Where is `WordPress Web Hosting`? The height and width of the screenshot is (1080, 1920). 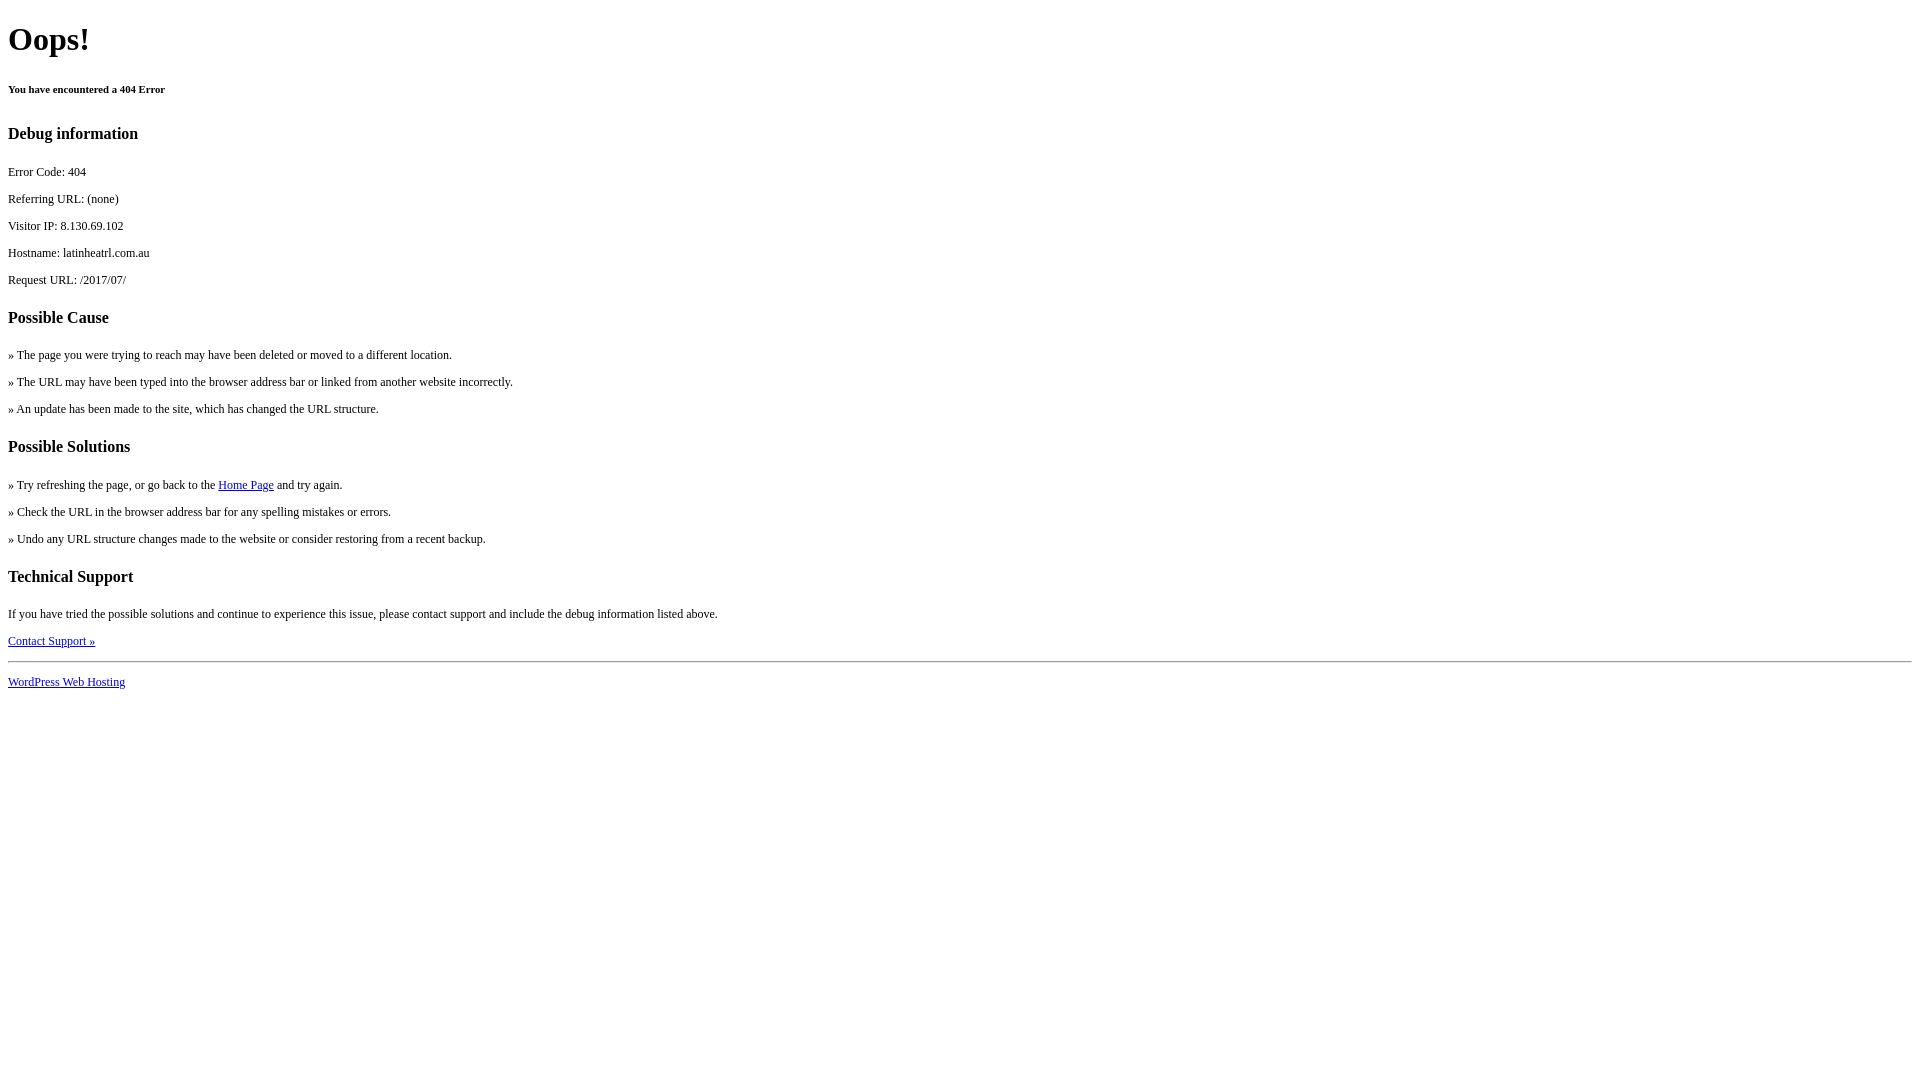
WordPress Web Hosting is located at coordinates (66, 682).